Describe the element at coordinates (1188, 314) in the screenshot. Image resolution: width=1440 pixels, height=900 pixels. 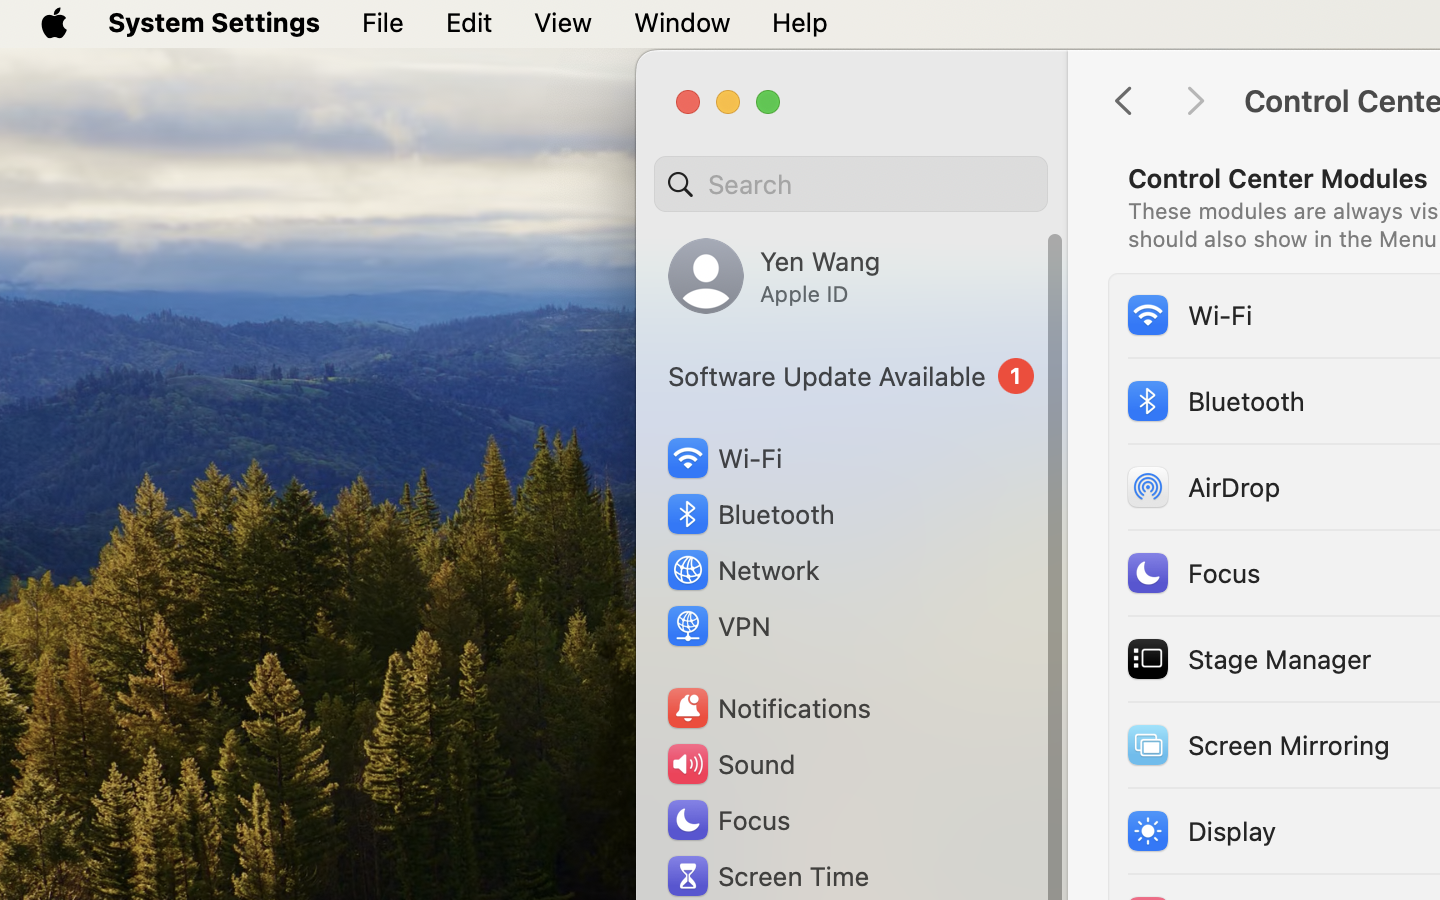
I see `Wi‑Fi` at that location.